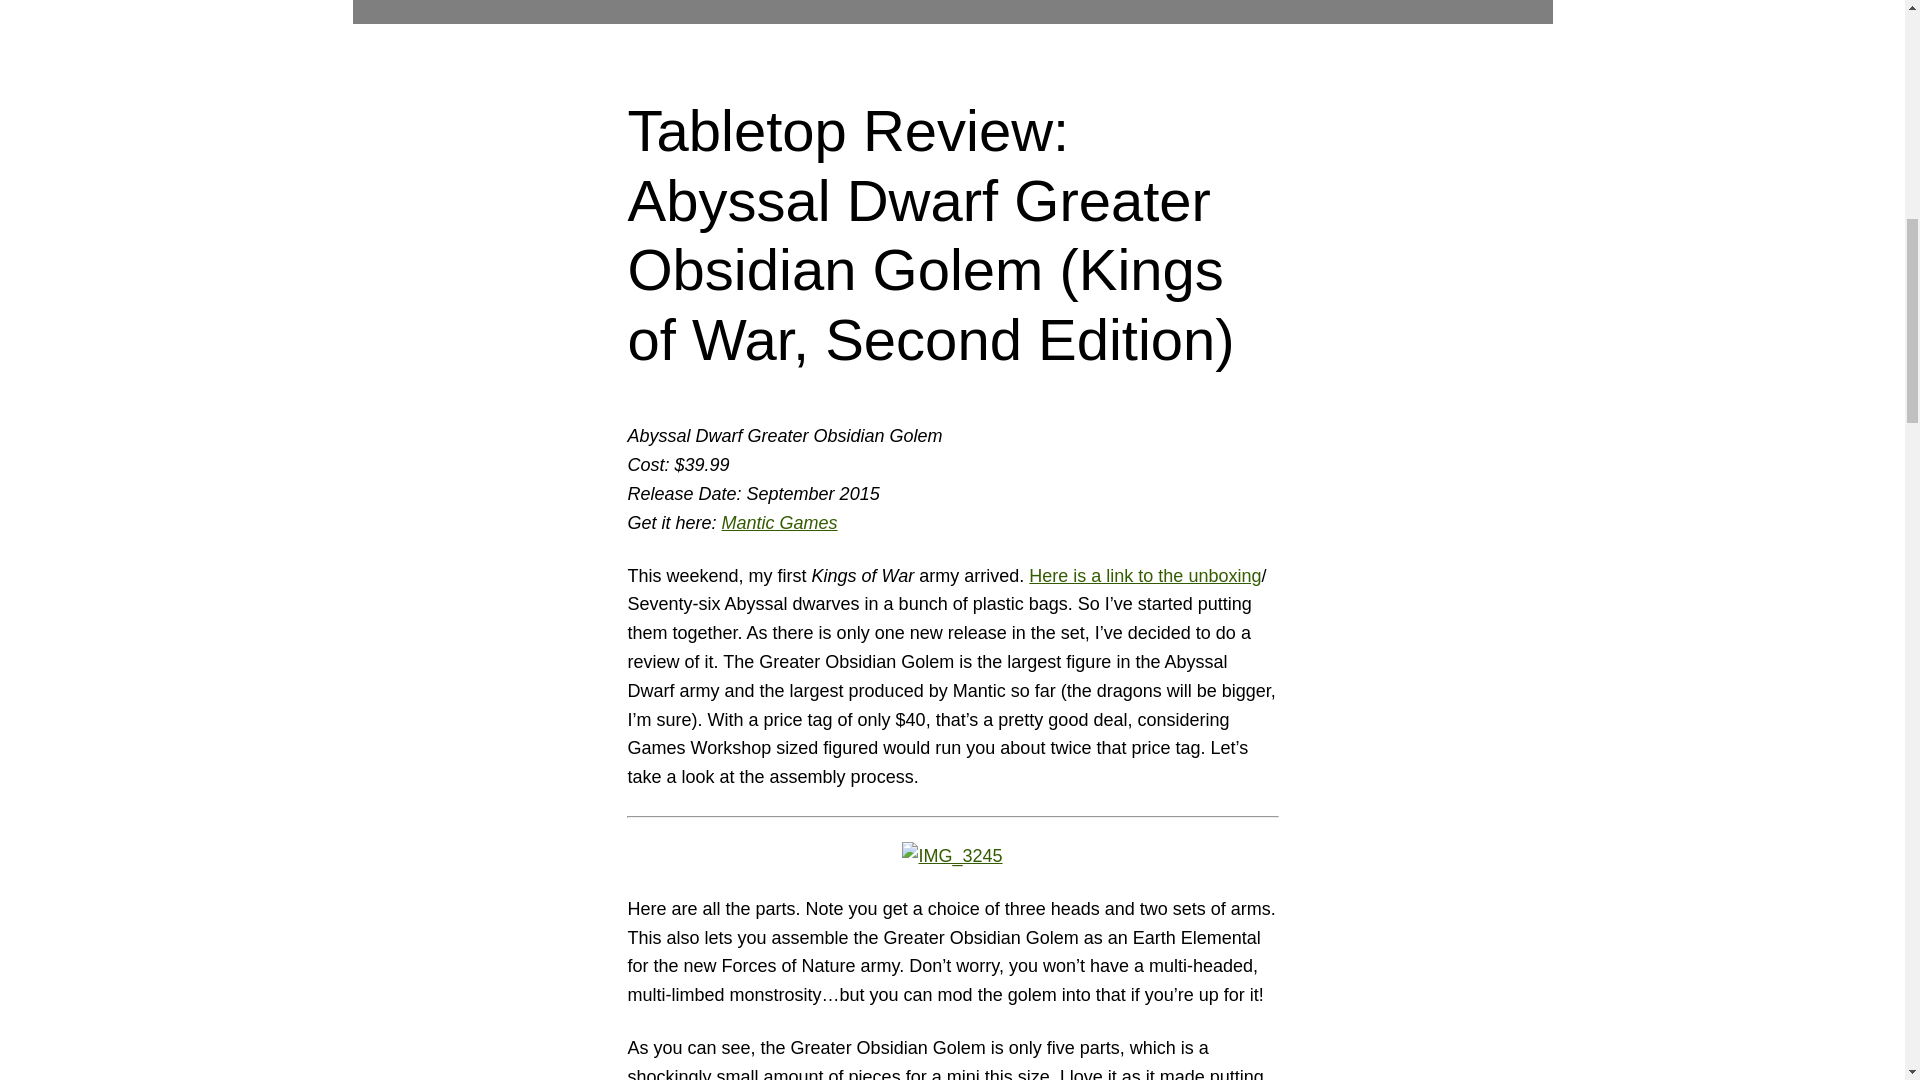 The width and height of the screenshot is (1920, 1080). I want to click on Mantic Games, so click(779, 523).